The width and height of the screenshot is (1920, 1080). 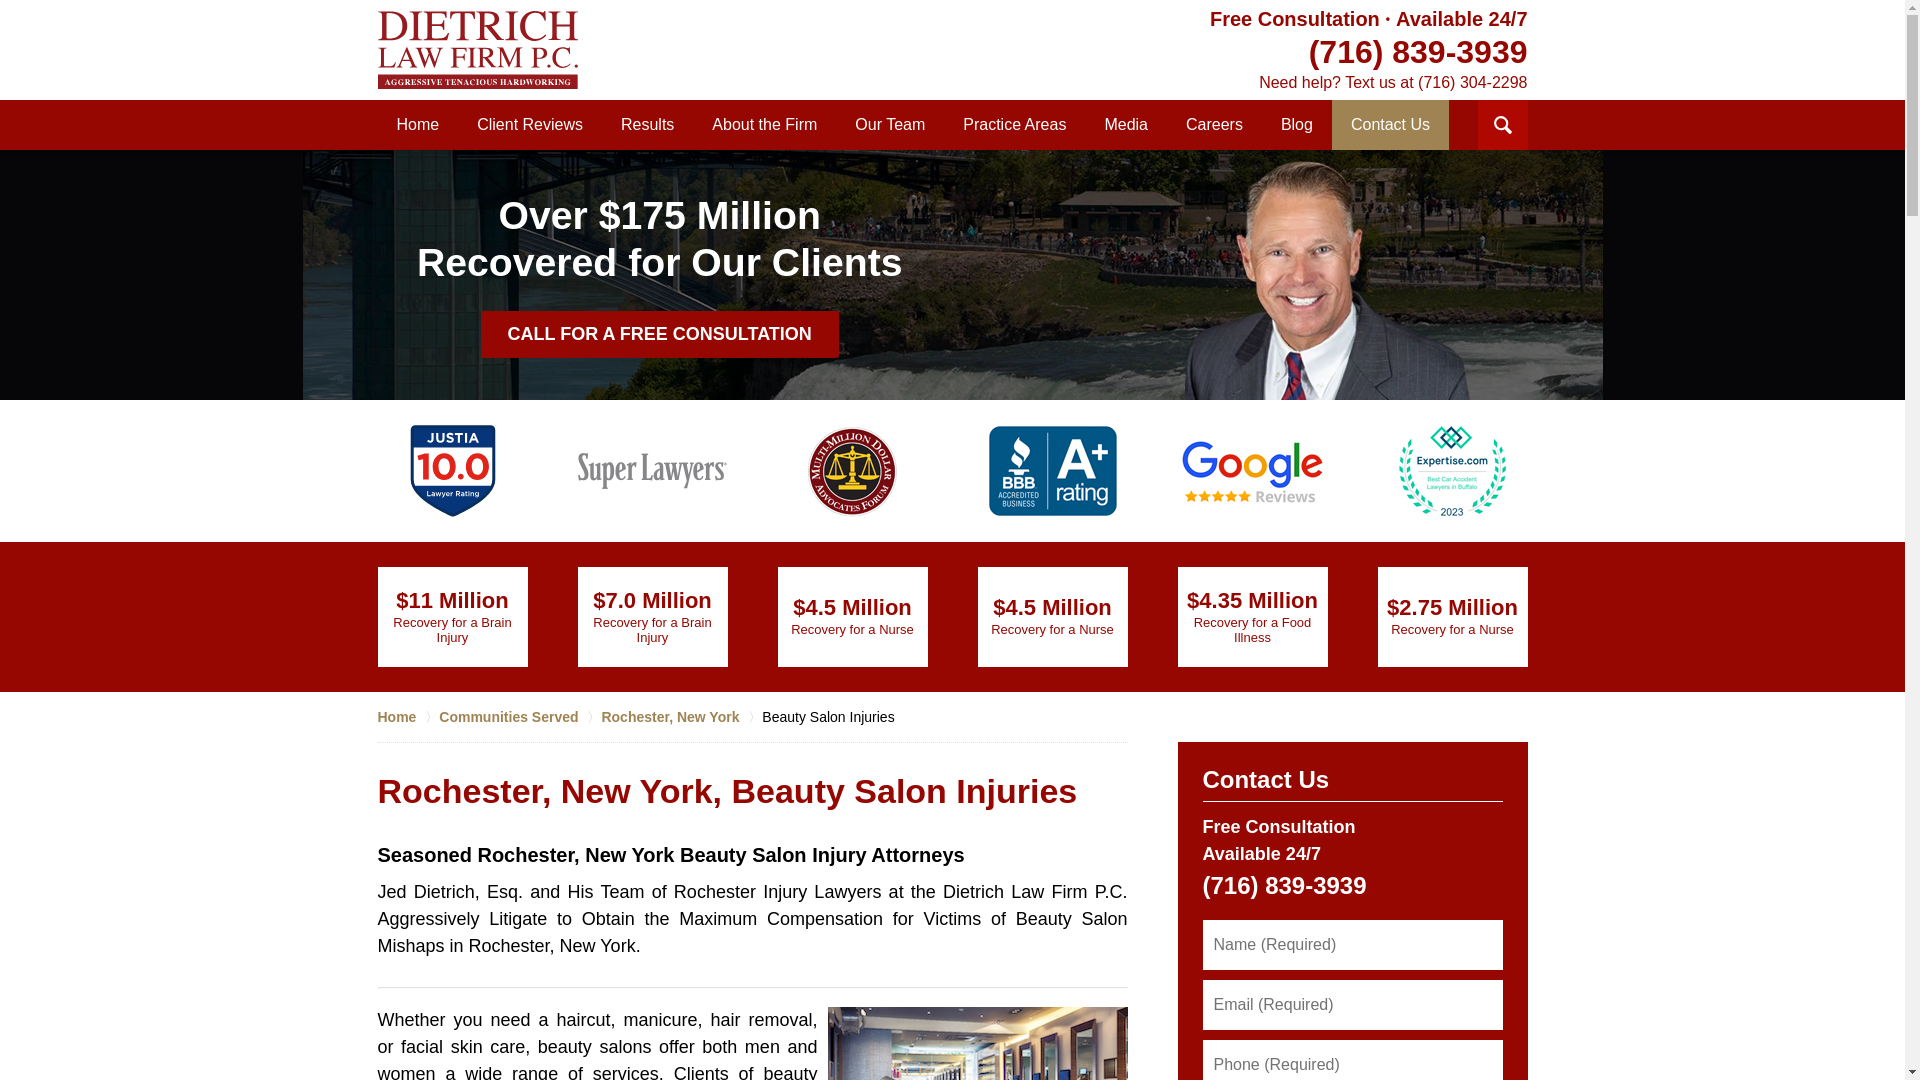 What do you see at coordinates (764, 125) in the screenshot?
I see `About the Firm` at bounding box center [764, 125].